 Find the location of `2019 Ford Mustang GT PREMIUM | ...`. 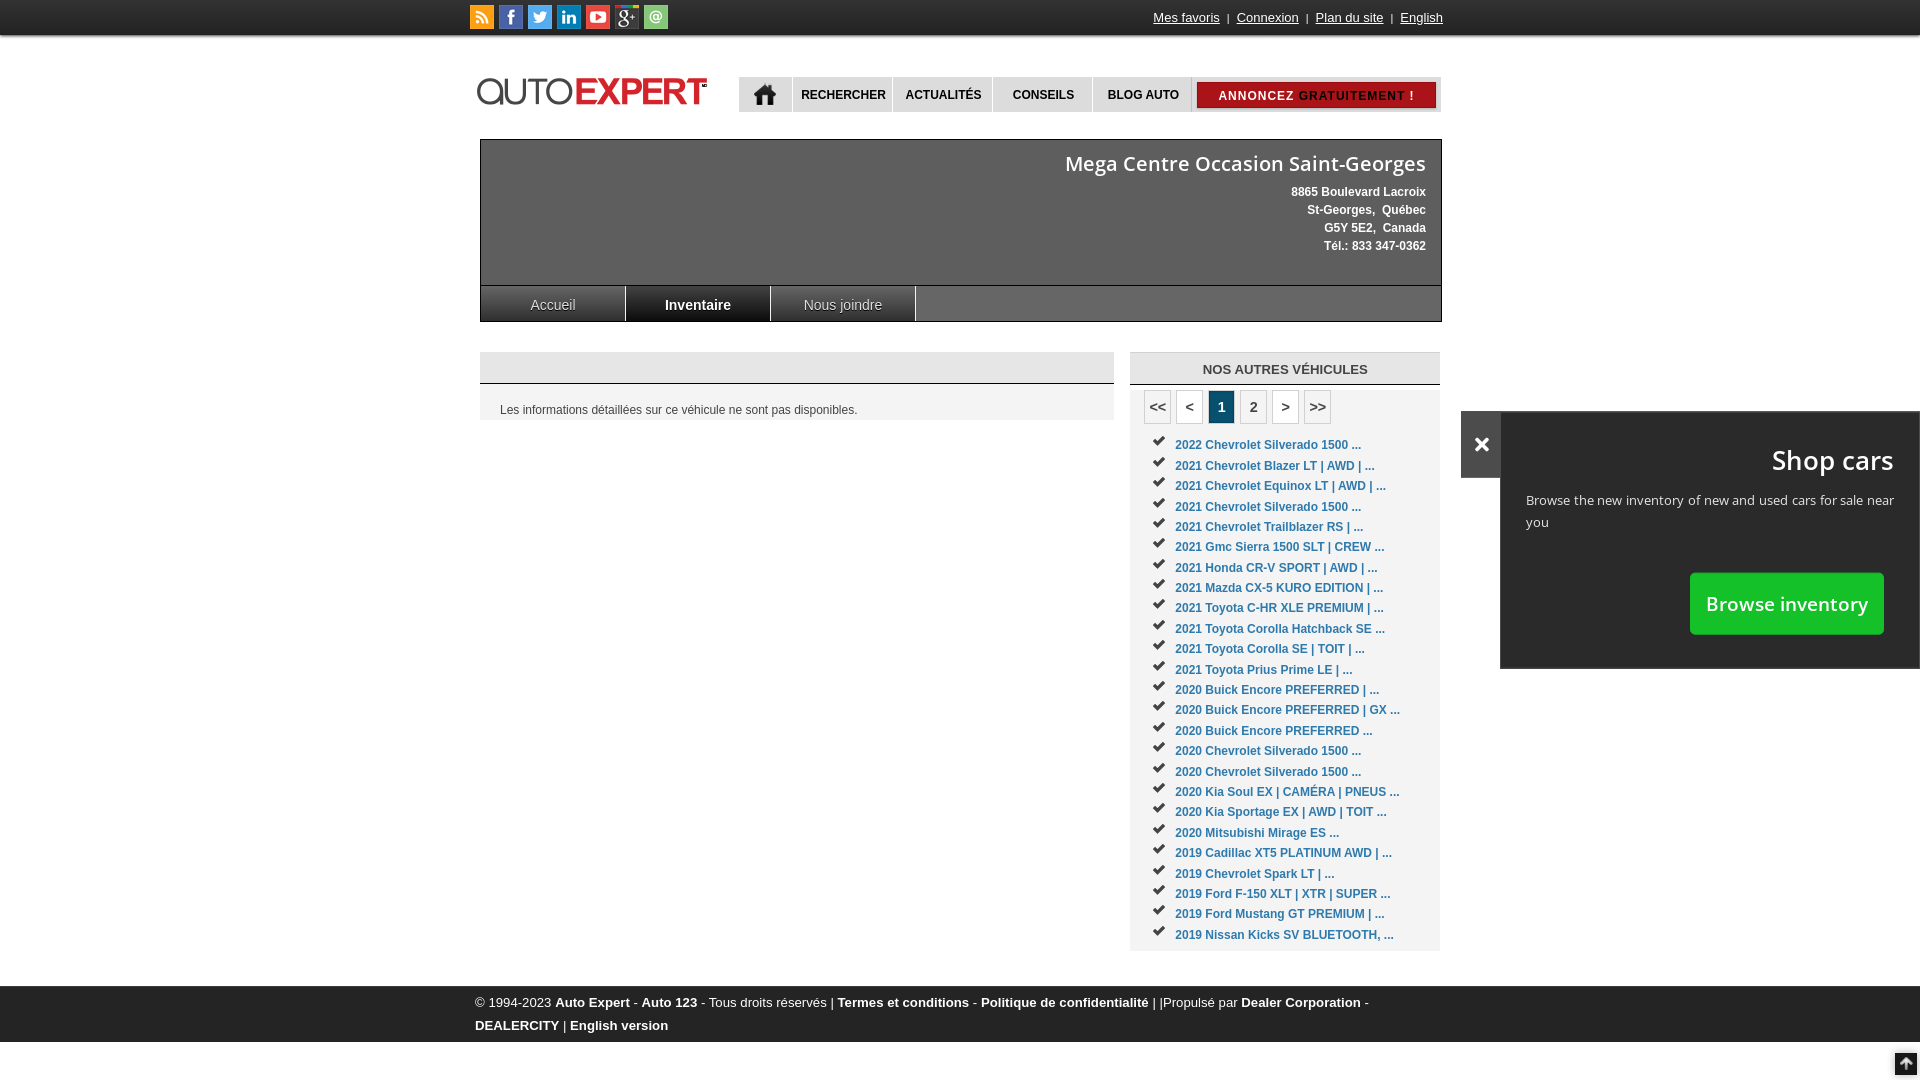

2019 Ford Mustang GT PREMIUM | ... is located at coordinates (1280, 914).